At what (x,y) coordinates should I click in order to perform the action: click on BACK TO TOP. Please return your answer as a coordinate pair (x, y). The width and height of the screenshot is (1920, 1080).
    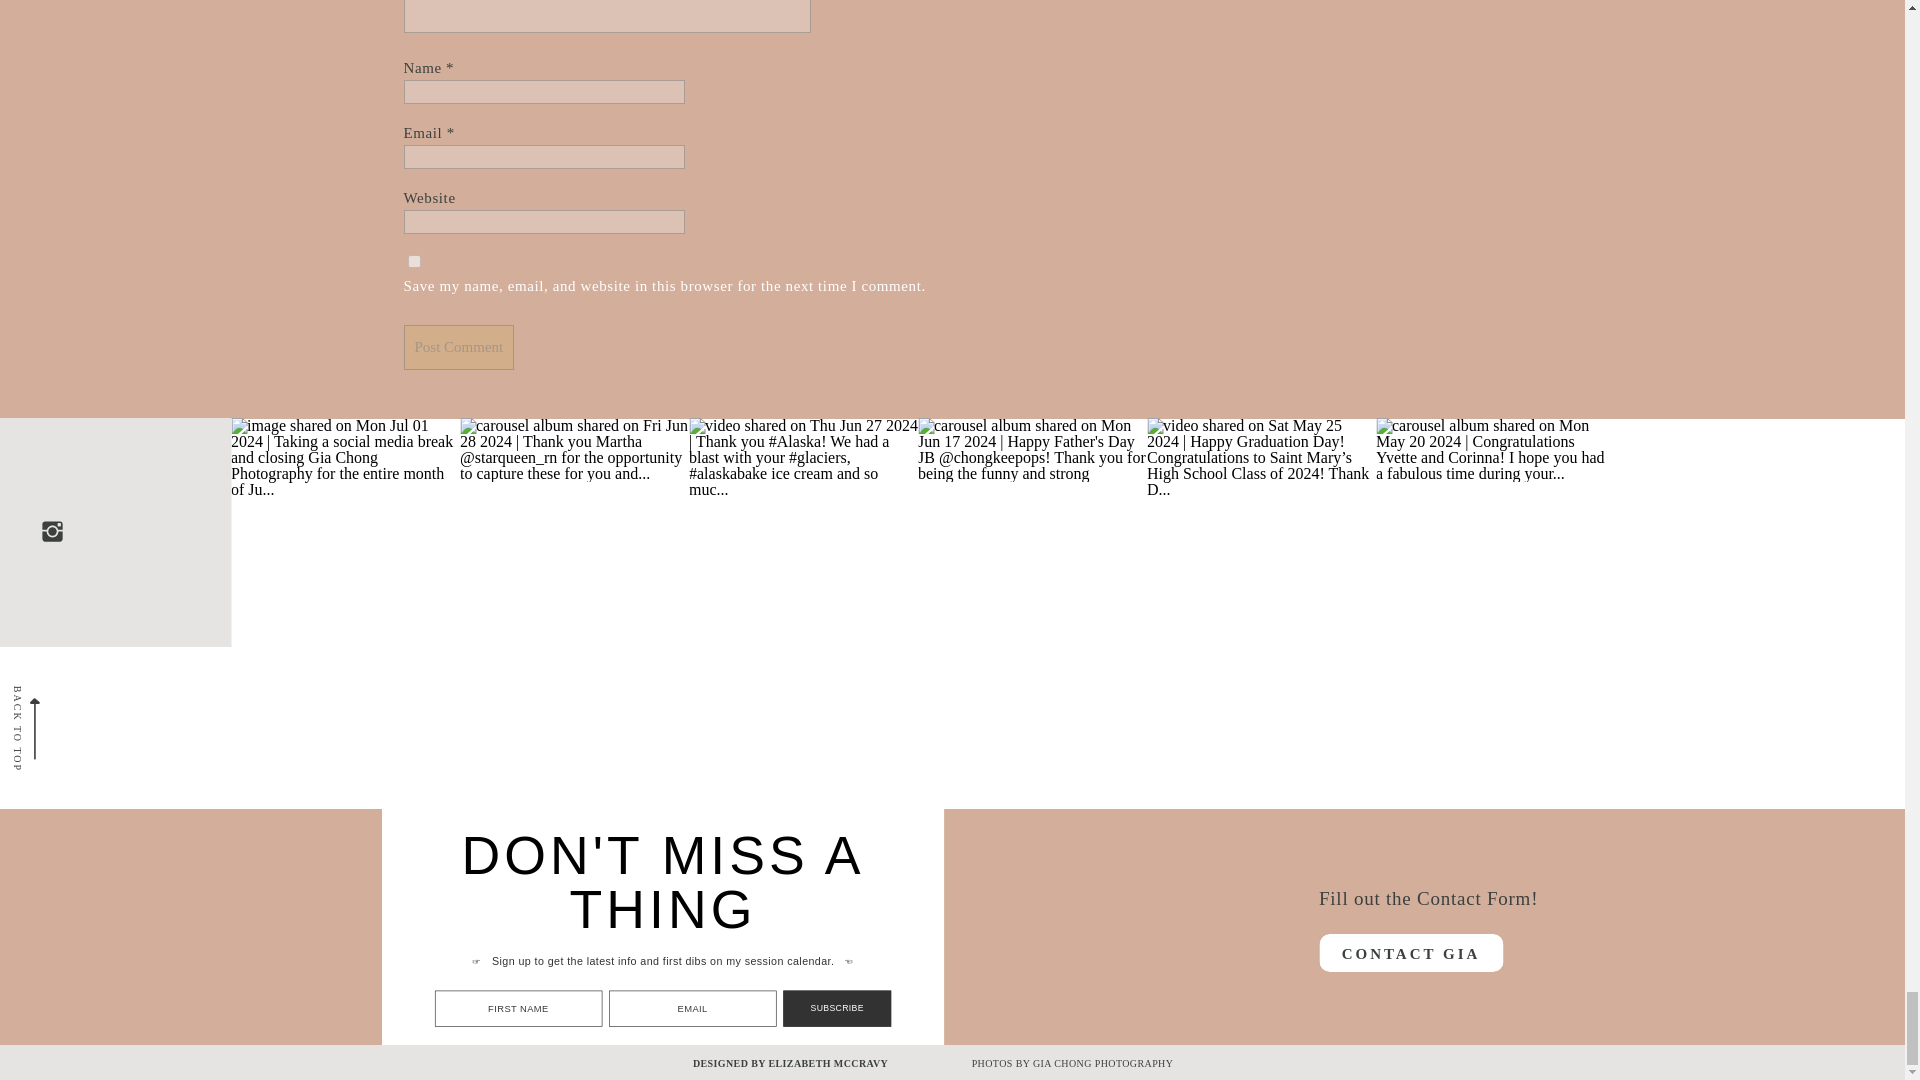
    Looking at the image, I should click on (75, 668).